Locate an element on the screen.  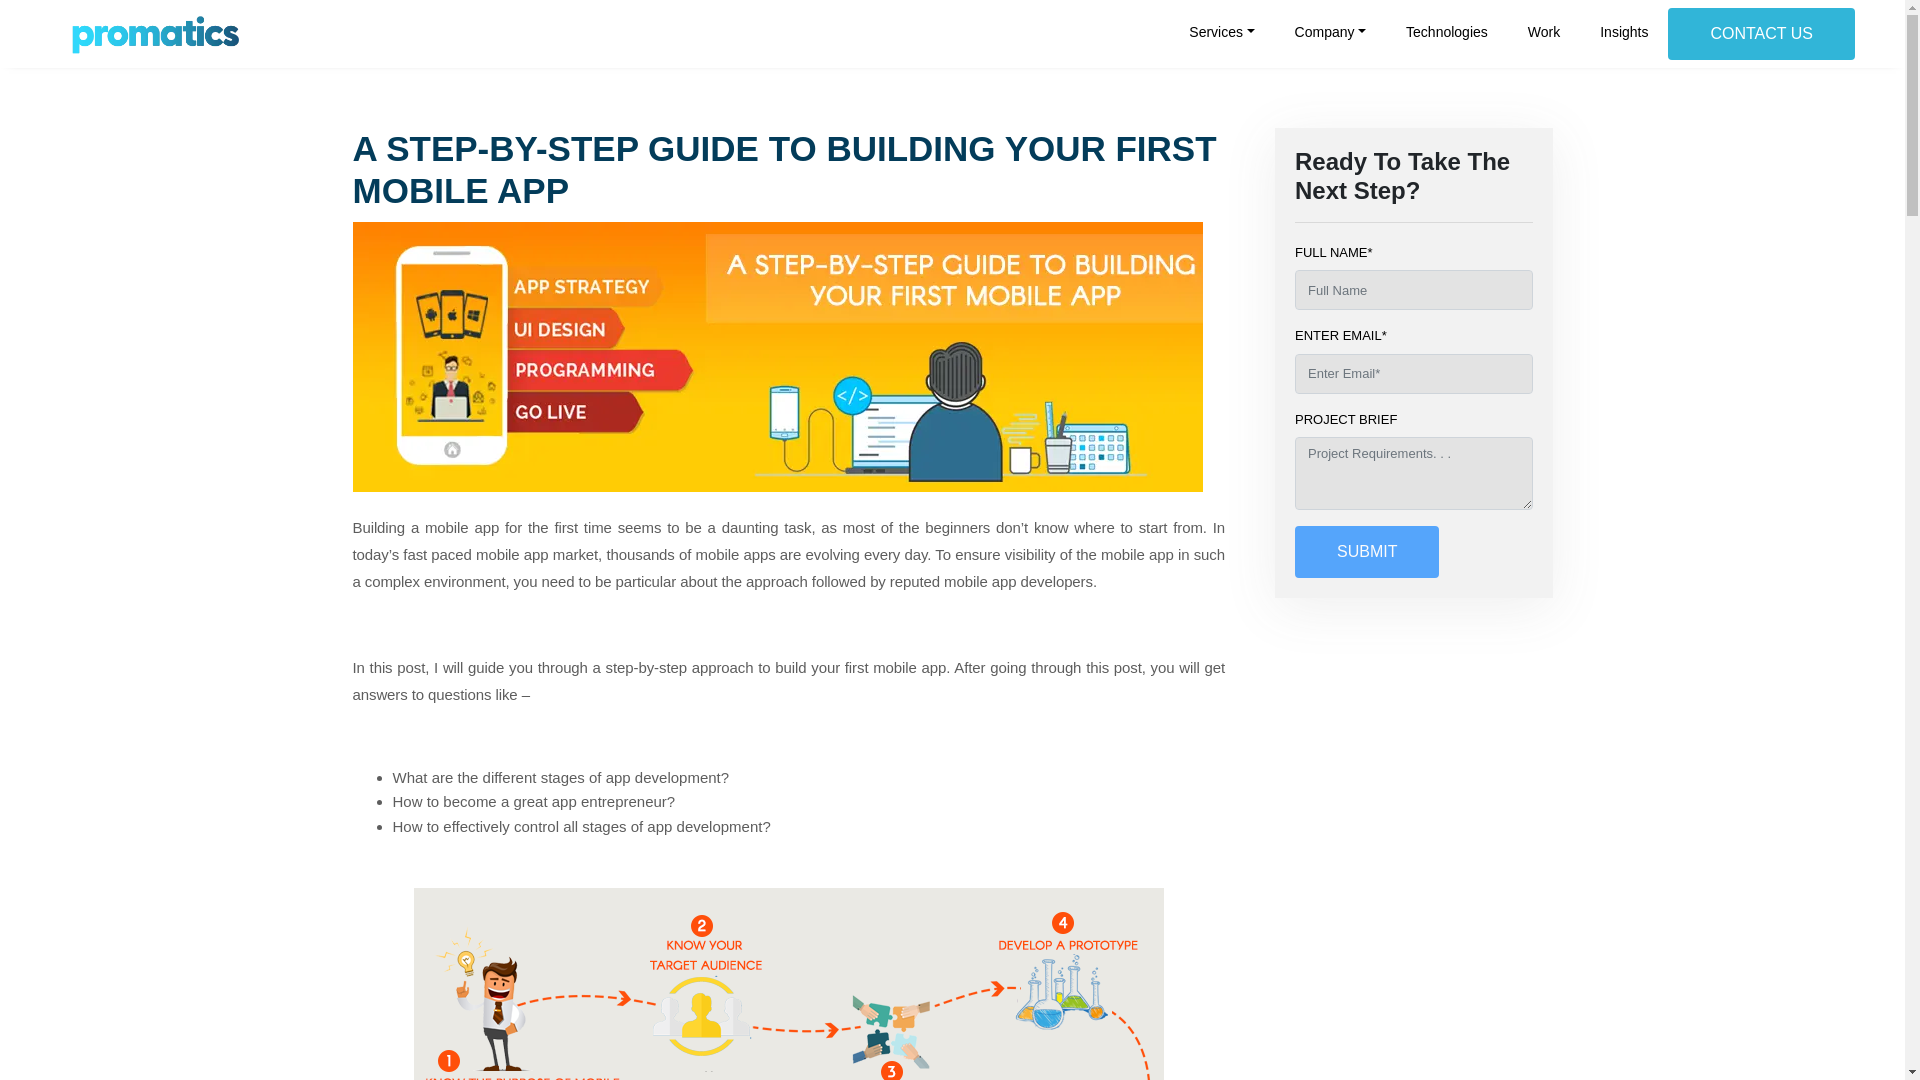
Insights is located at coordinates (1624, 25).